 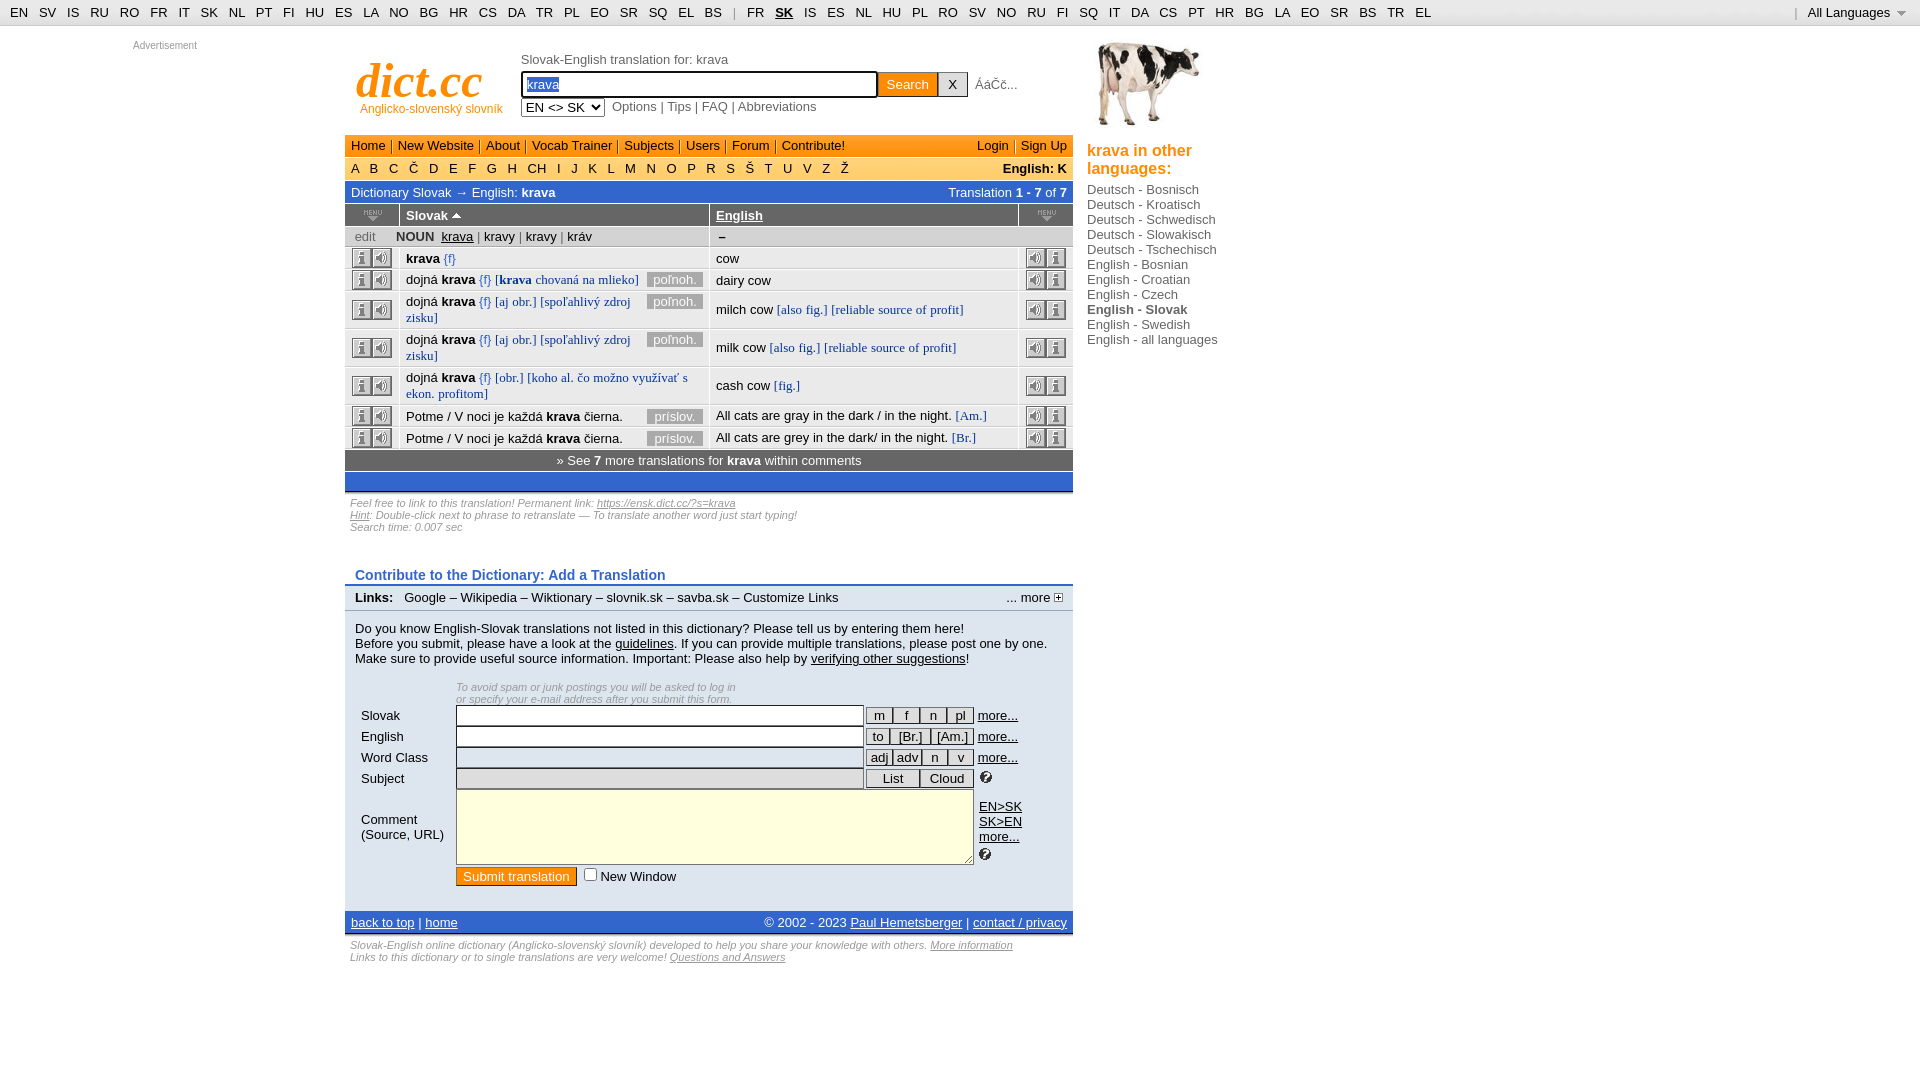 What do you see at coordinates (1149, 234) in the screenshot?
I see `Deutsch - Slowakisch` at bounding box center [1149, 234].